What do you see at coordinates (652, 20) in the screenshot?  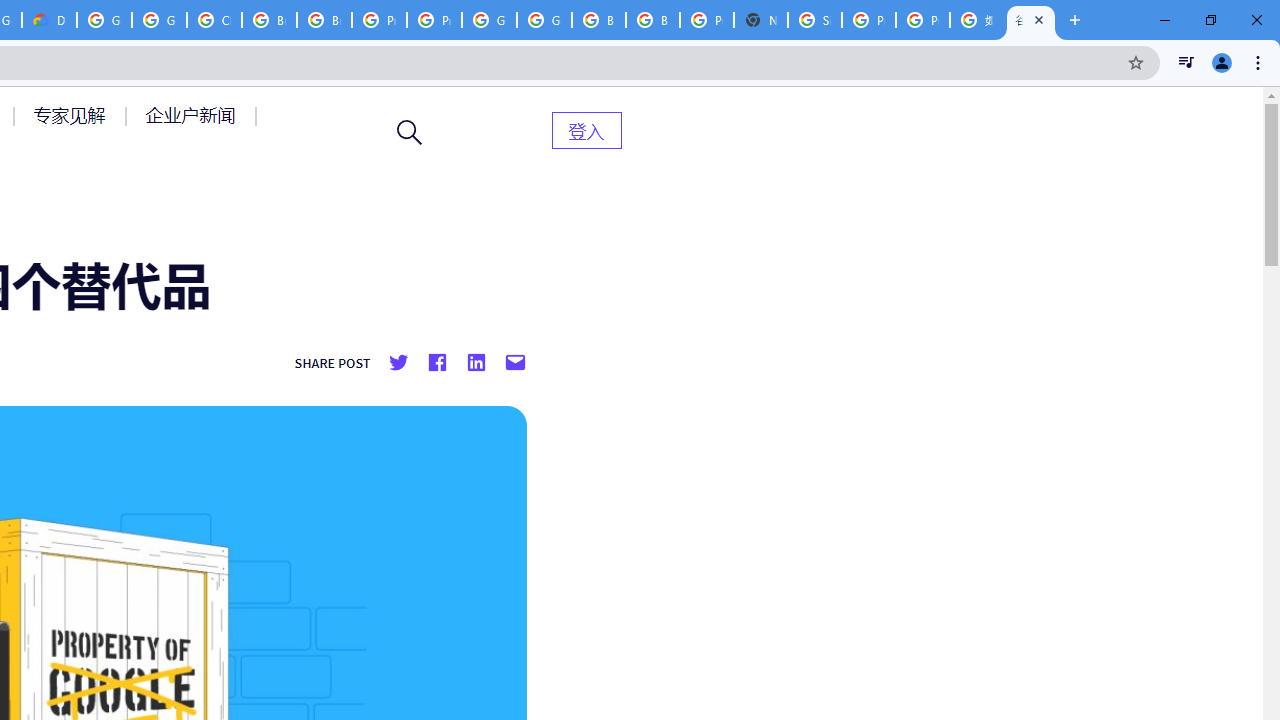 I see `Browse Chrome as a guest - Computer - Google Chrome Help` at bounding box center [652, 20].